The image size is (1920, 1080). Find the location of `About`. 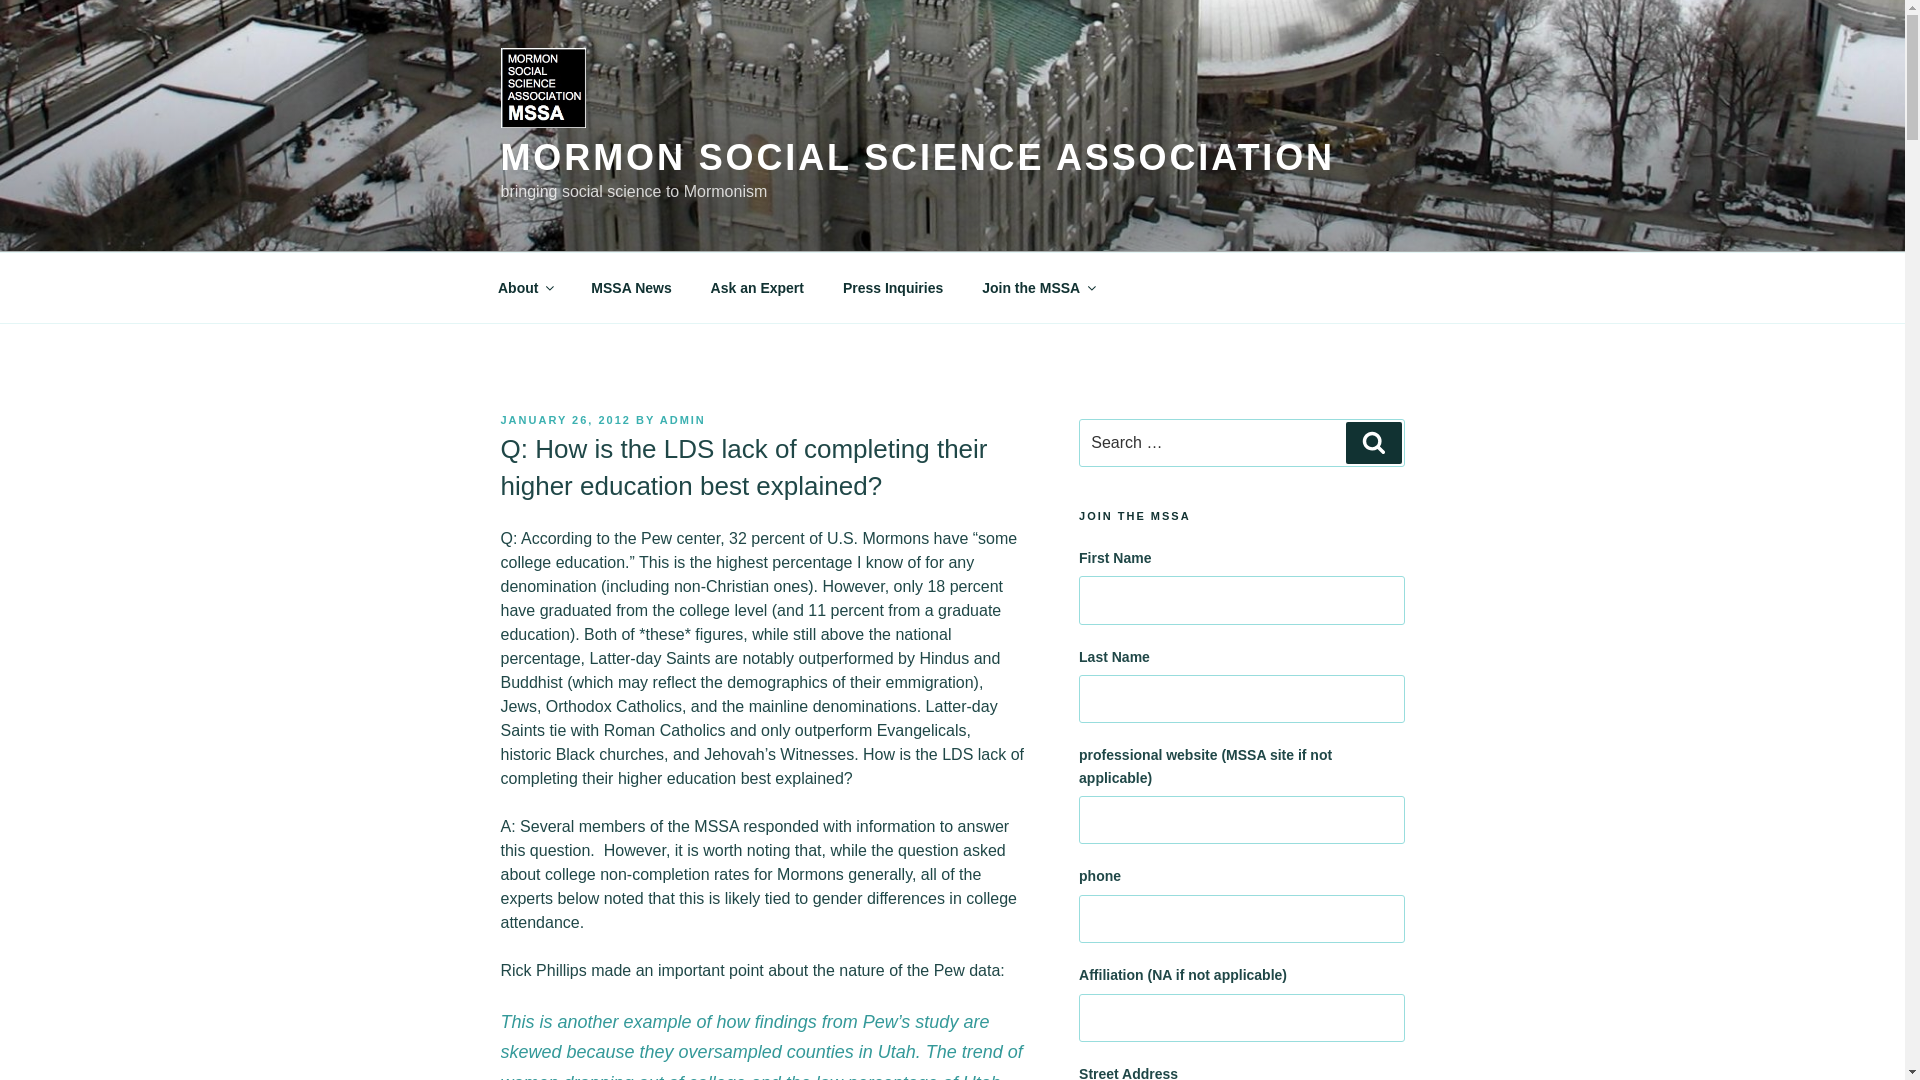

About is located at coordinates (524, 288).